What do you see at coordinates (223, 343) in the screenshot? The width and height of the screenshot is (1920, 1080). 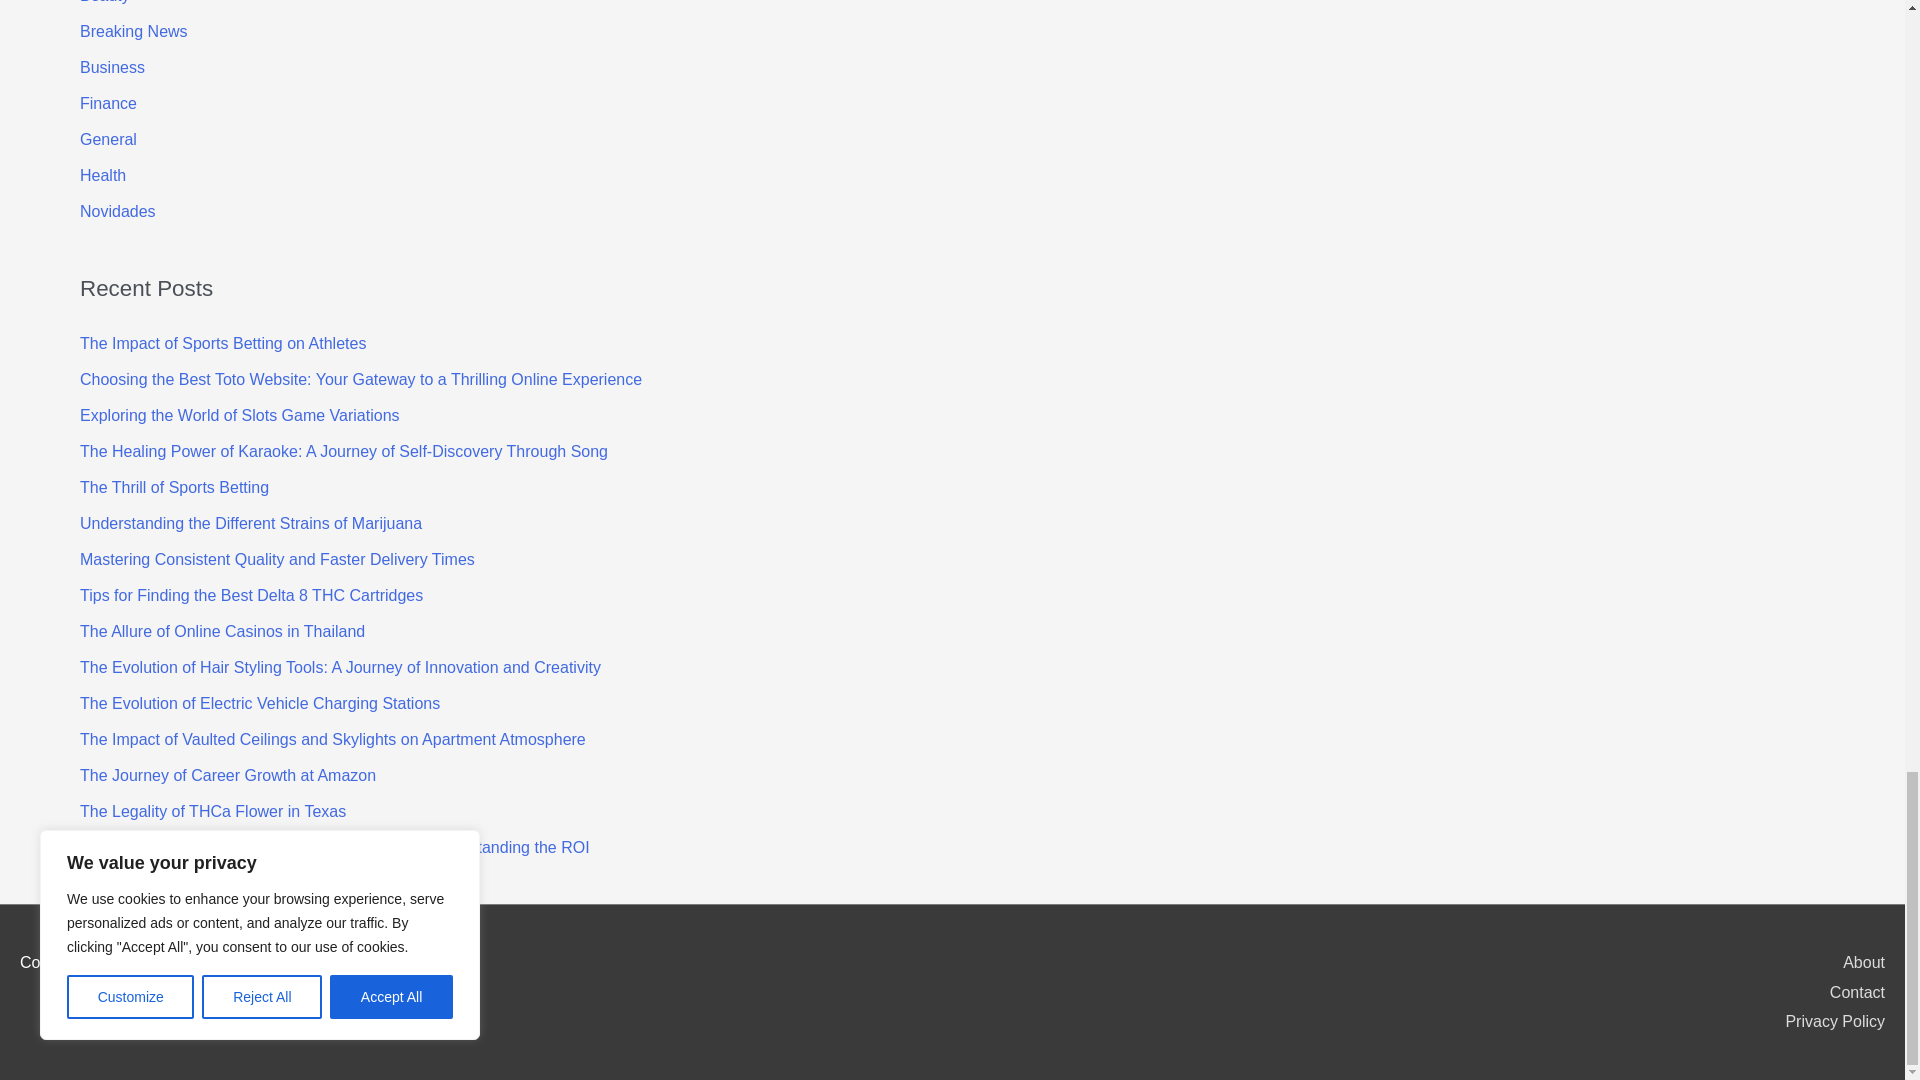 I see `The Impact of Sports Betting on Athletes` at bounding box center [223, 343].